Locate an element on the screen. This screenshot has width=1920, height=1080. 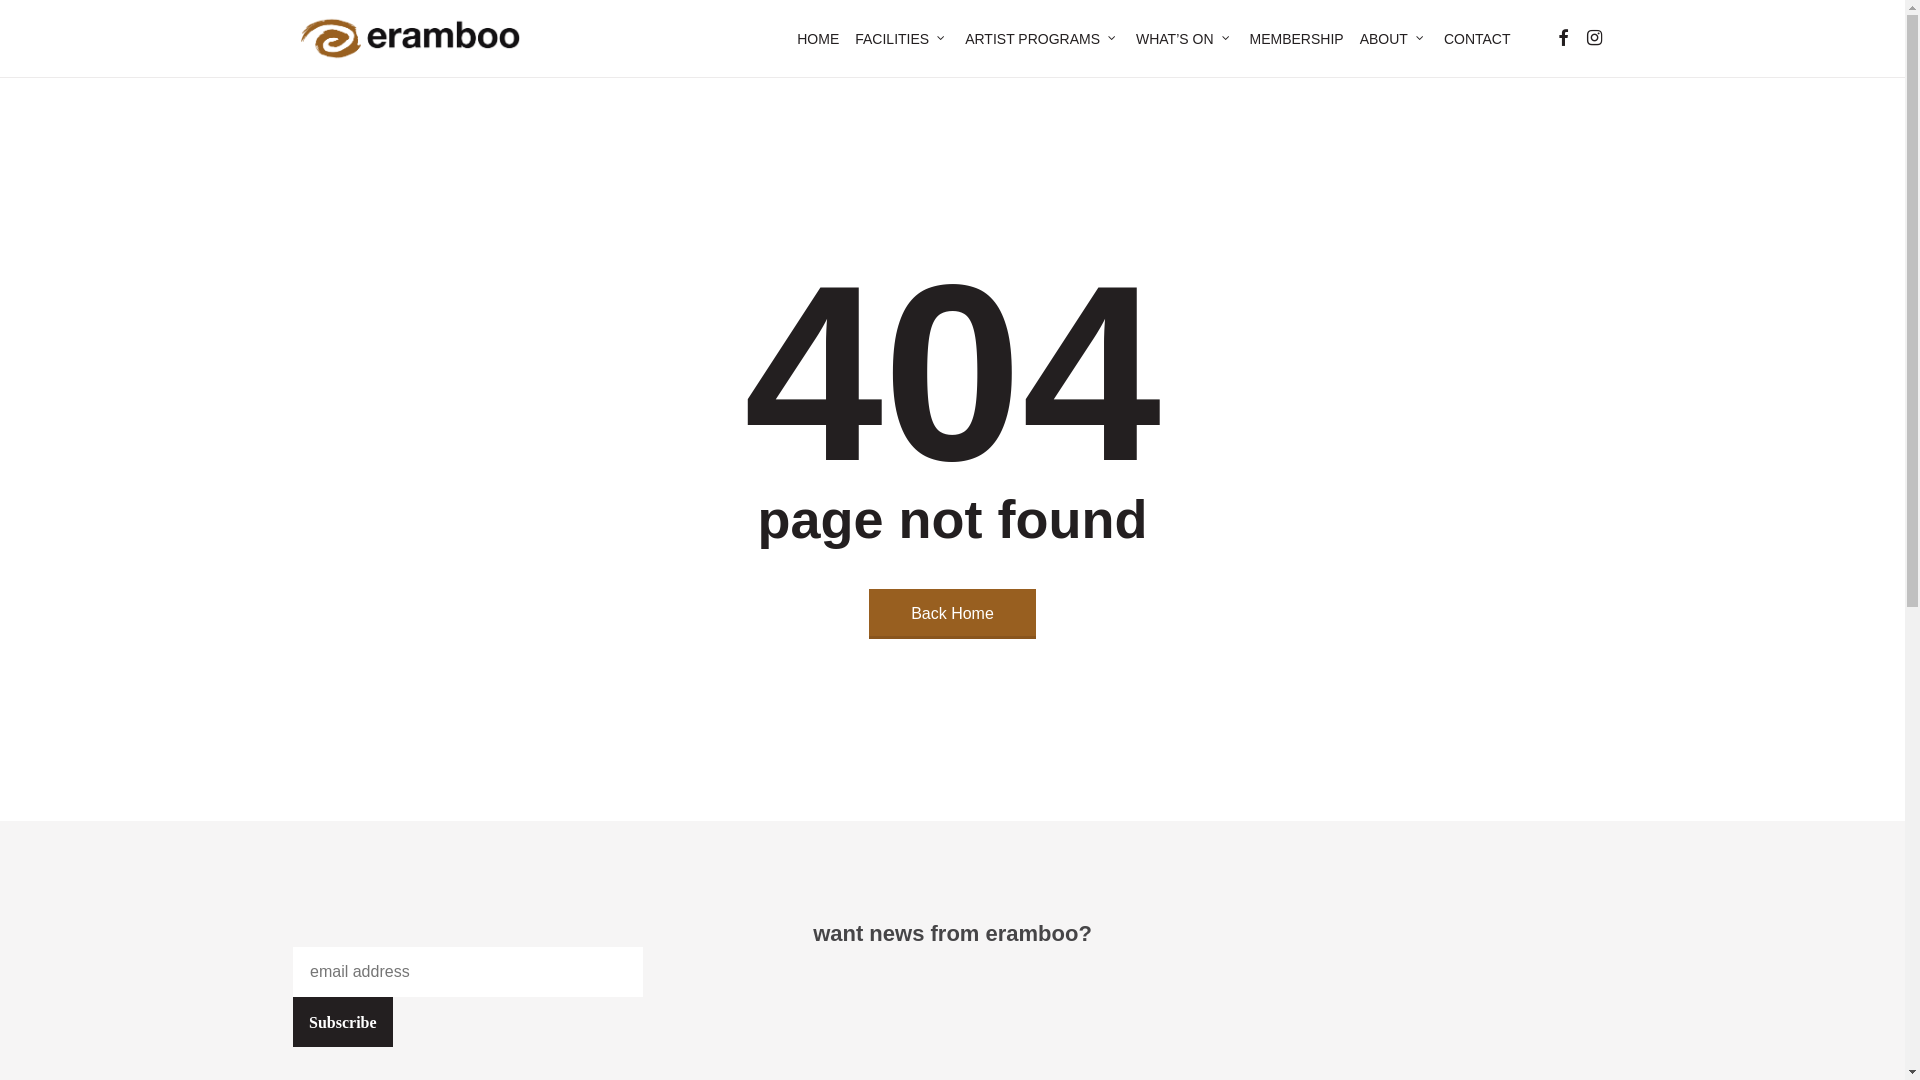
FACILITIES is located at coordinates (902, 39).